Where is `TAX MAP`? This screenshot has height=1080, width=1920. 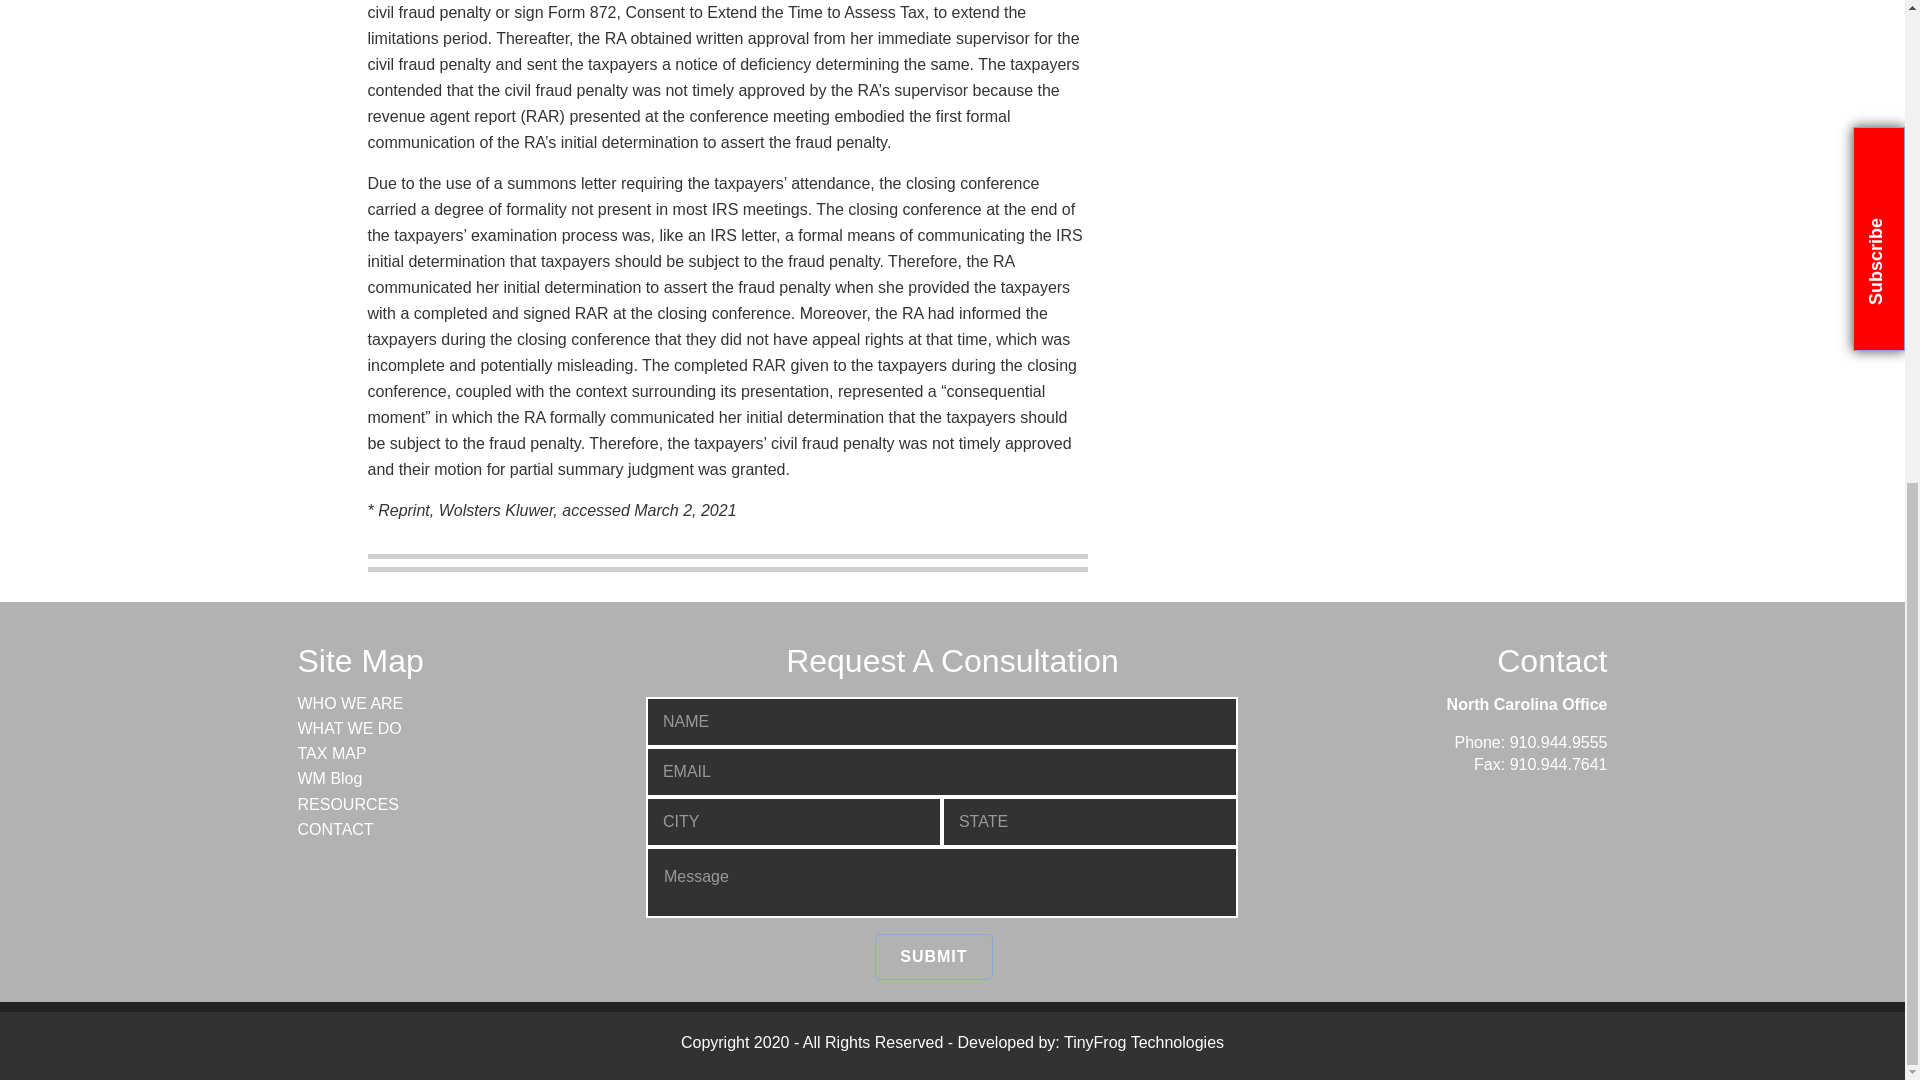
TAX MAP is located at coordinates (332, 754).